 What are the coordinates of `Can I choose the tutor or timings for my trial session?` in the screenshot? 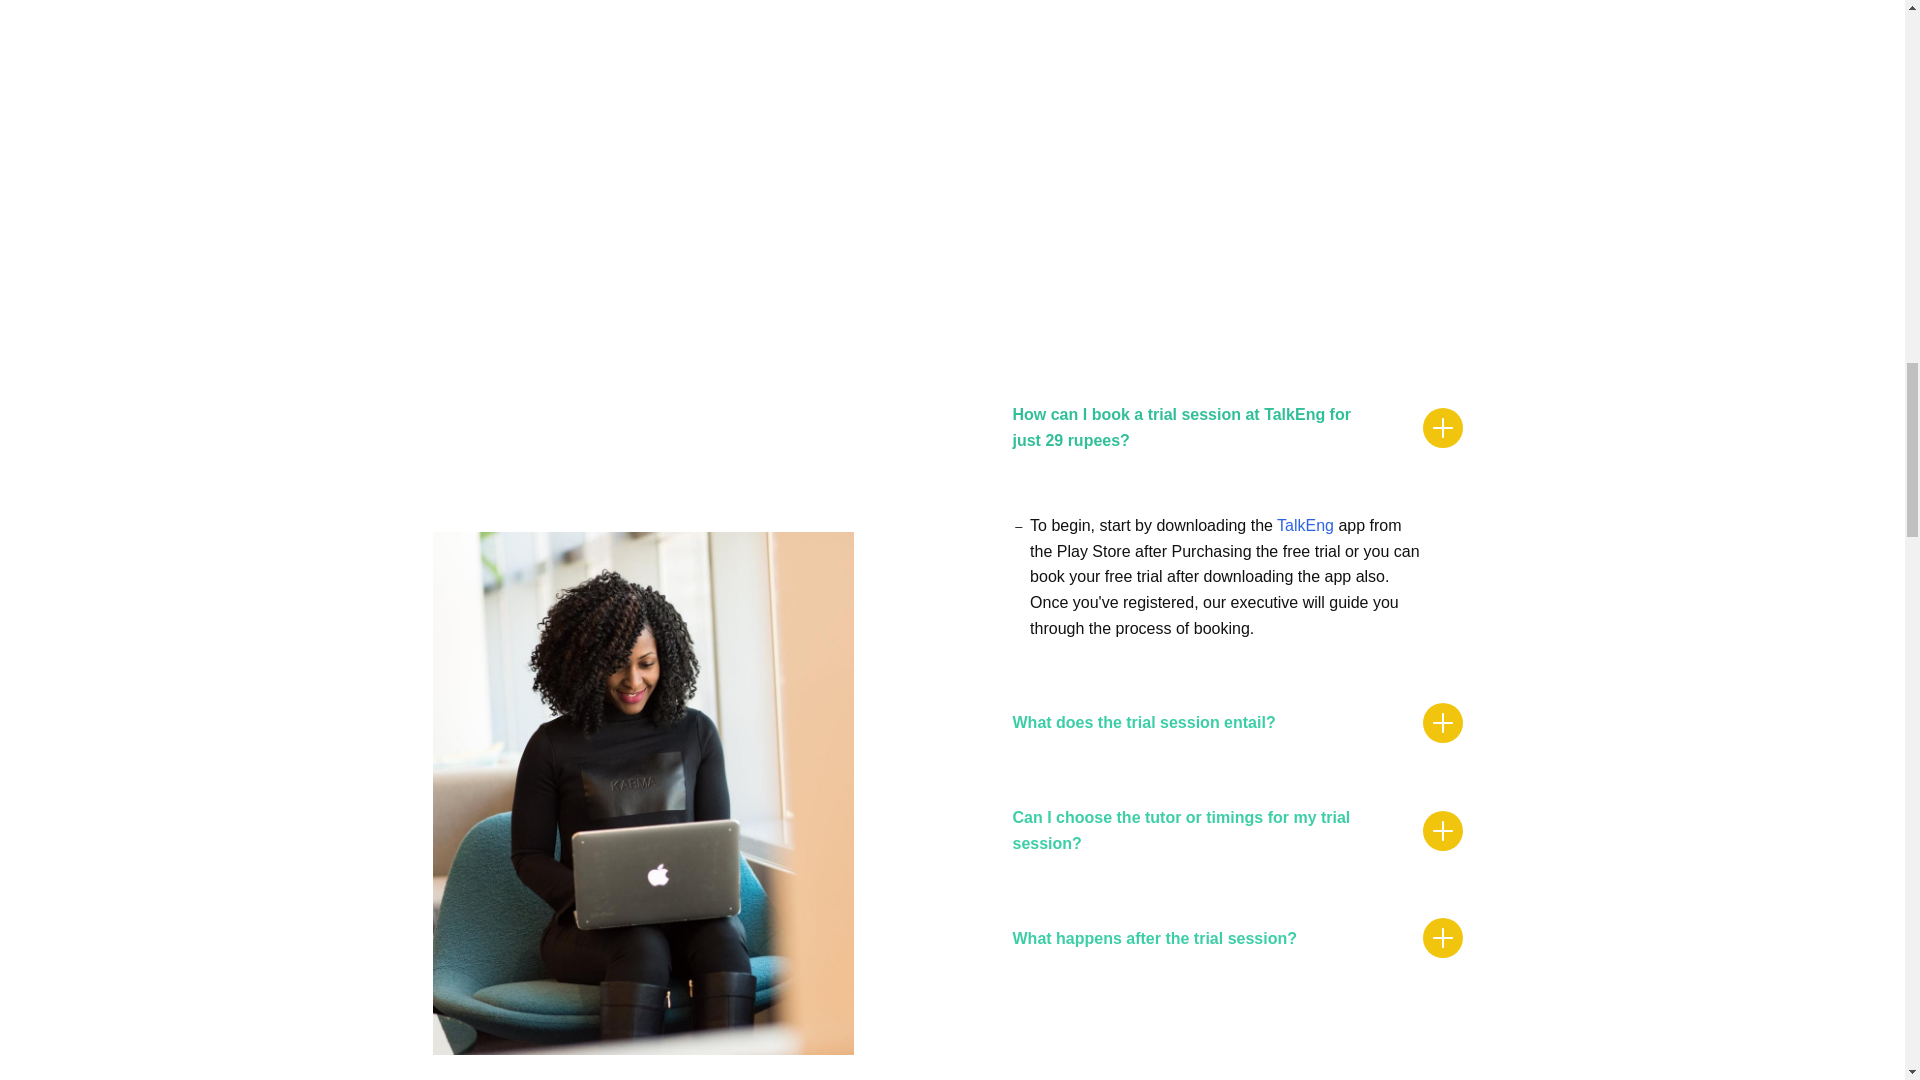 It's located at (1236, 830).